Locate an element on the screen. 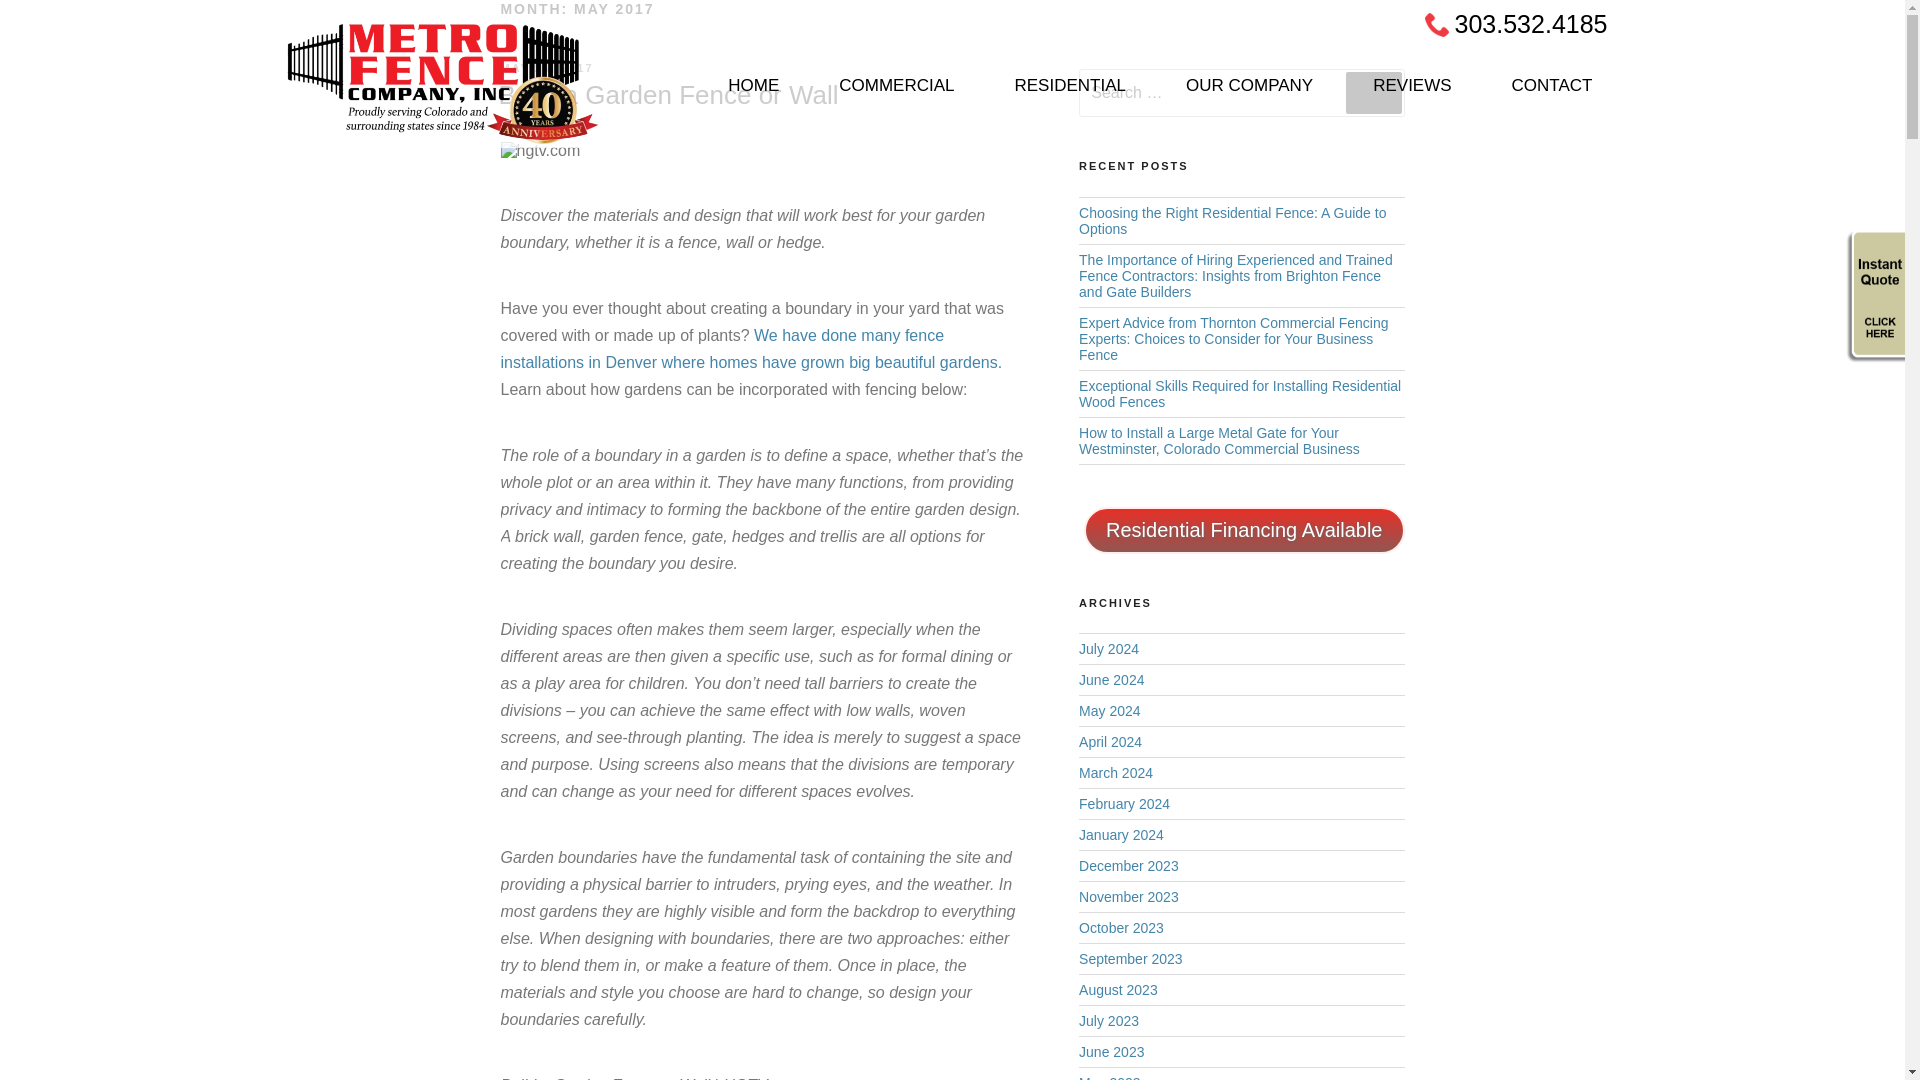 Image resolution: width=1920 pixels, height=1080 pixels. 303.532.4185 is located at coordinates (1532, 23).